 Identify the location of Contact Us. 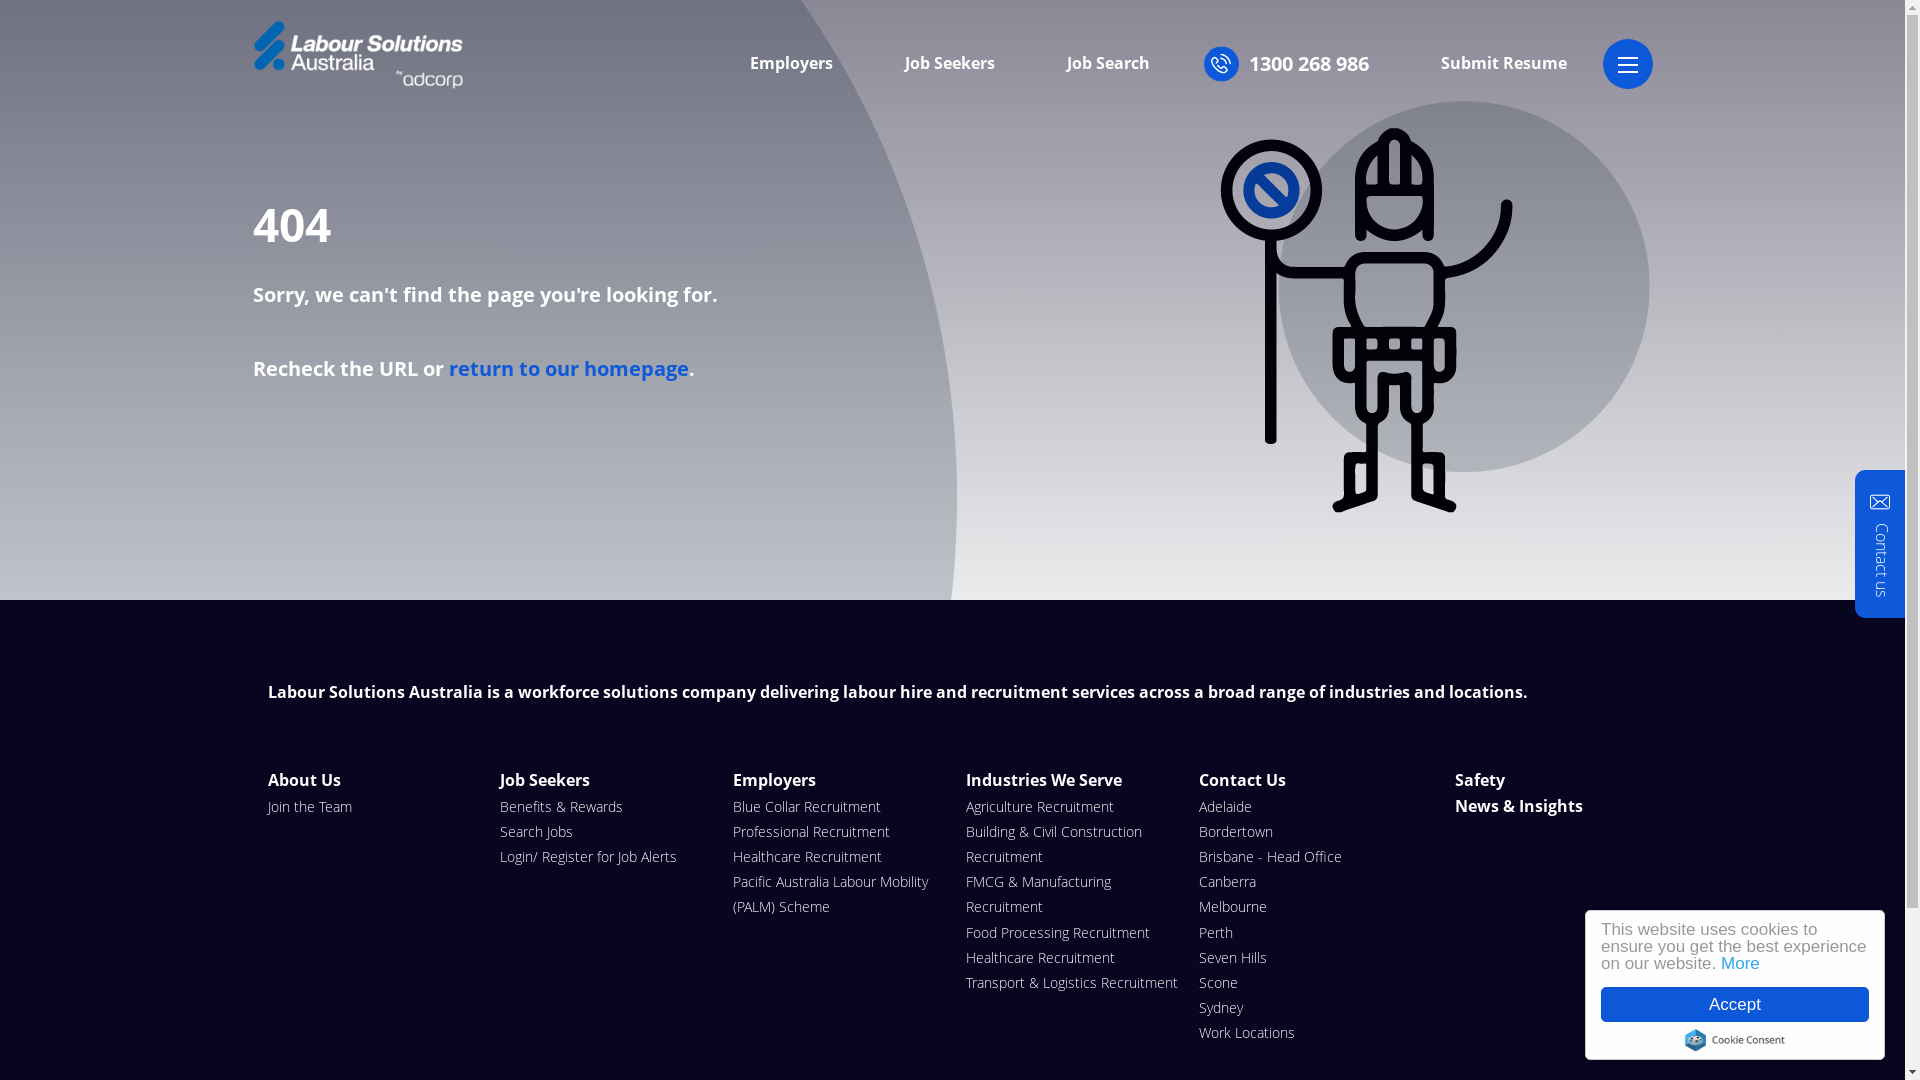
(1306, 781).